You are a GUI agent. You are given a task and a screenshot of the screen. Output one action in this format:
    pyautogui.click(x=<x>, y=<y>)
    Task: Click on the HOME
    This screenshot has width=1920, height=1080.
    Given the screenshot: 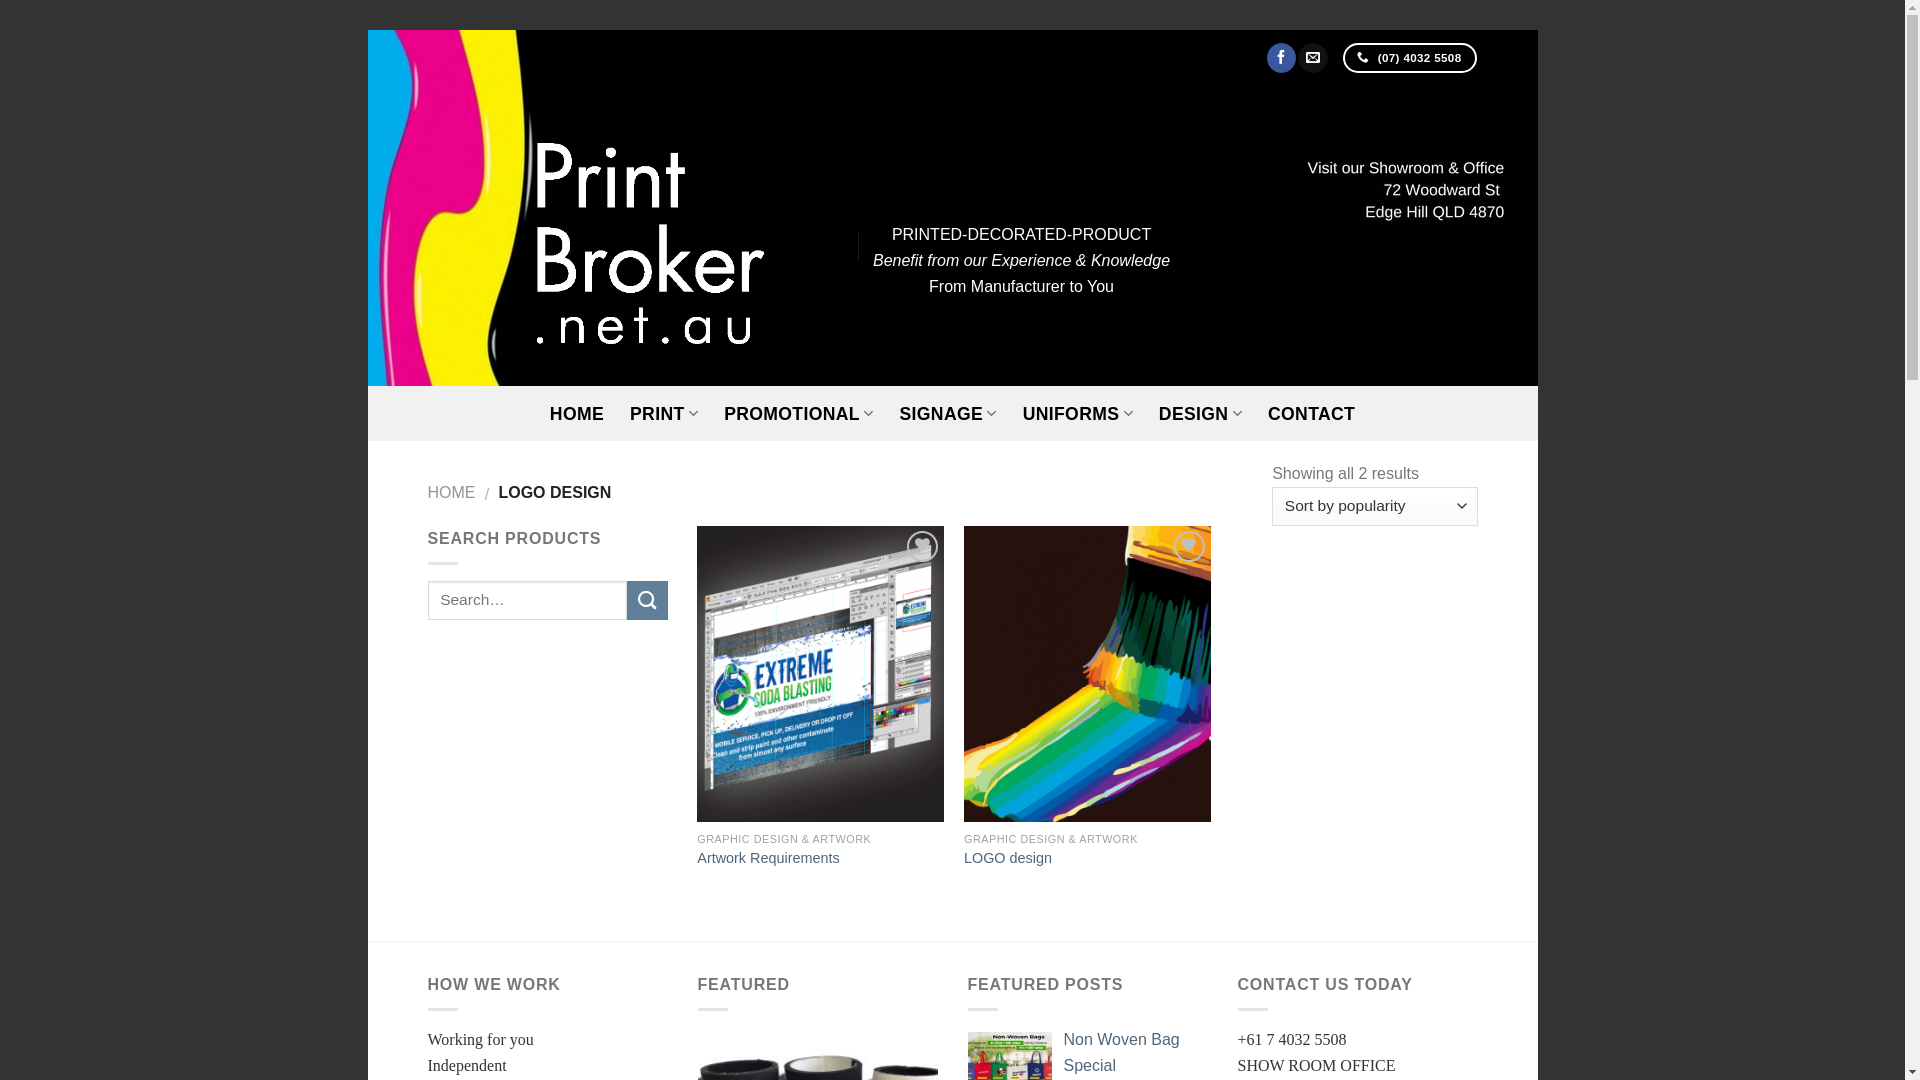 What is the action you would take?
    pyautogui.click(x=577, y=414)
    